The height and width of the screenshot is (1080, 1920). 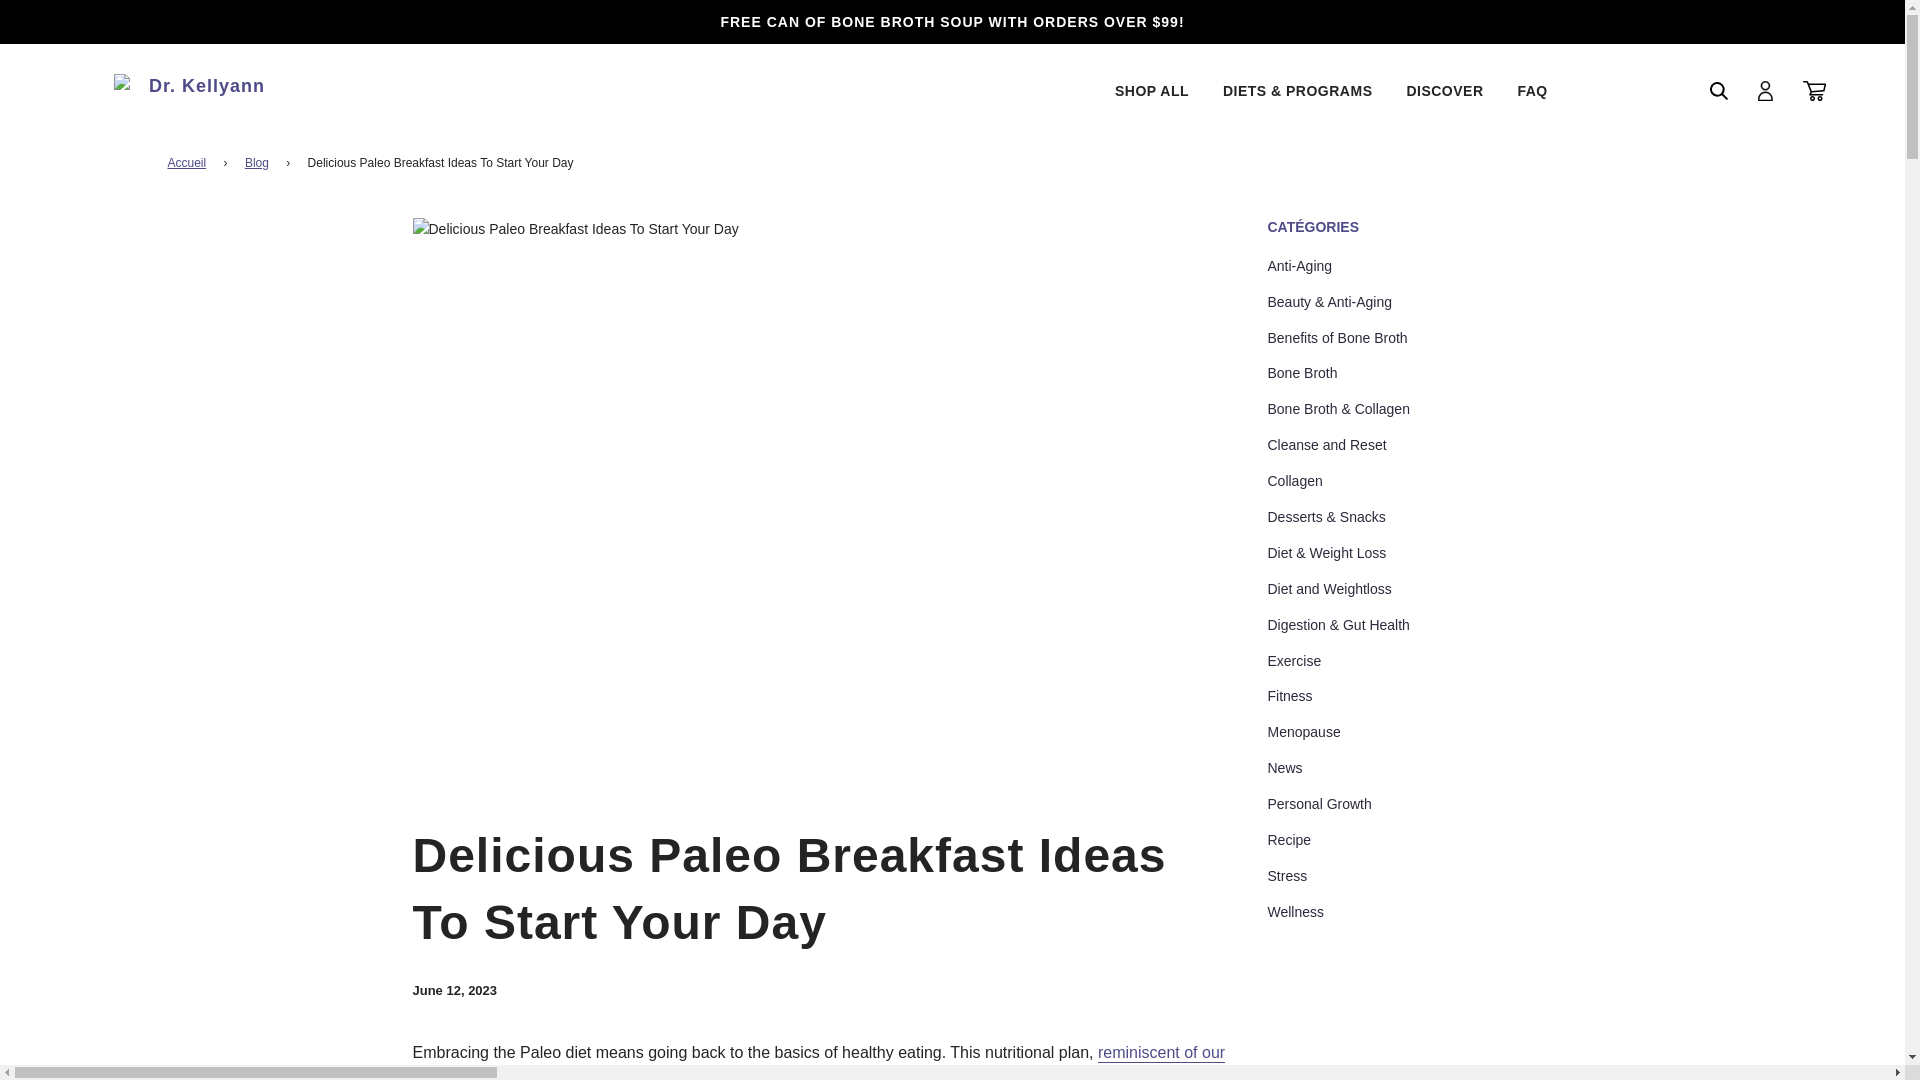 I want to click on Show articles tagged Exercise, so click(x=1294, y=660).